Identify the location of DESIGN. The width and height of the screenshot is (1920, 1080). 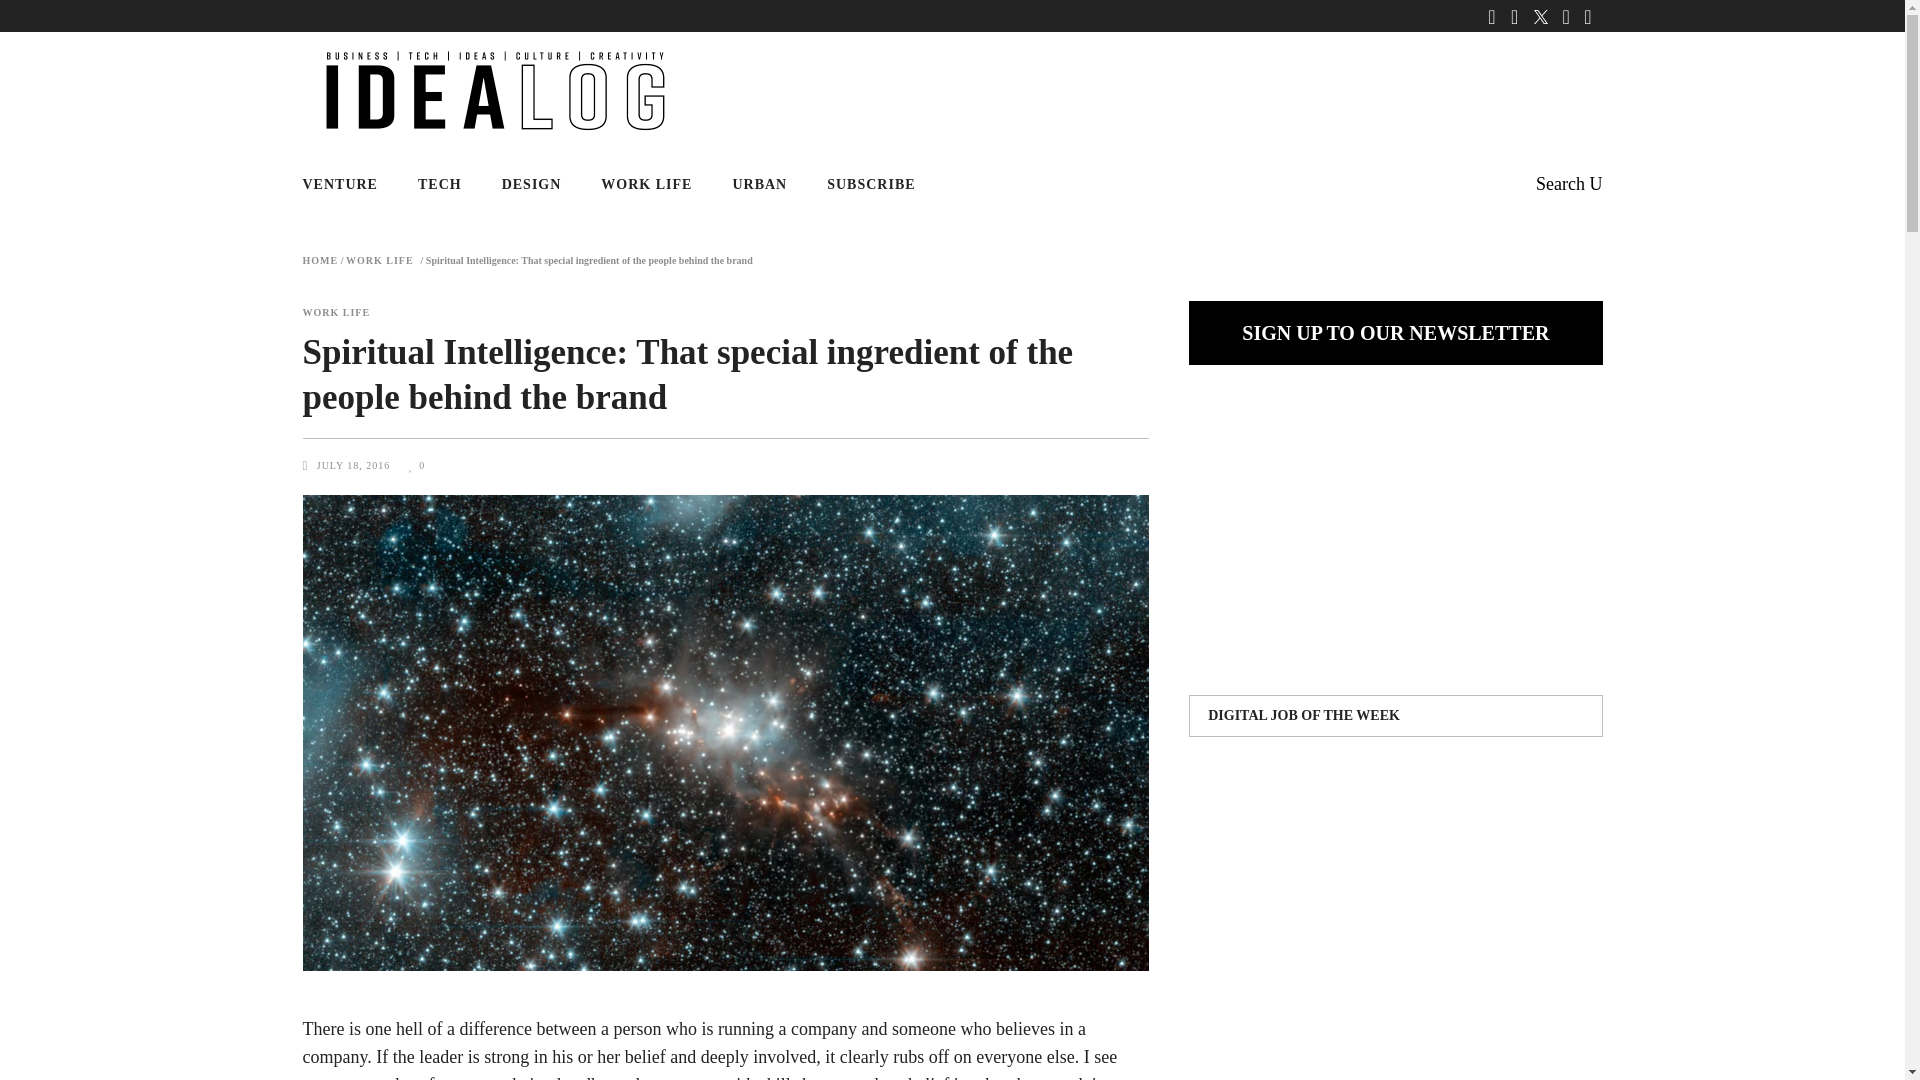
(531, 184).